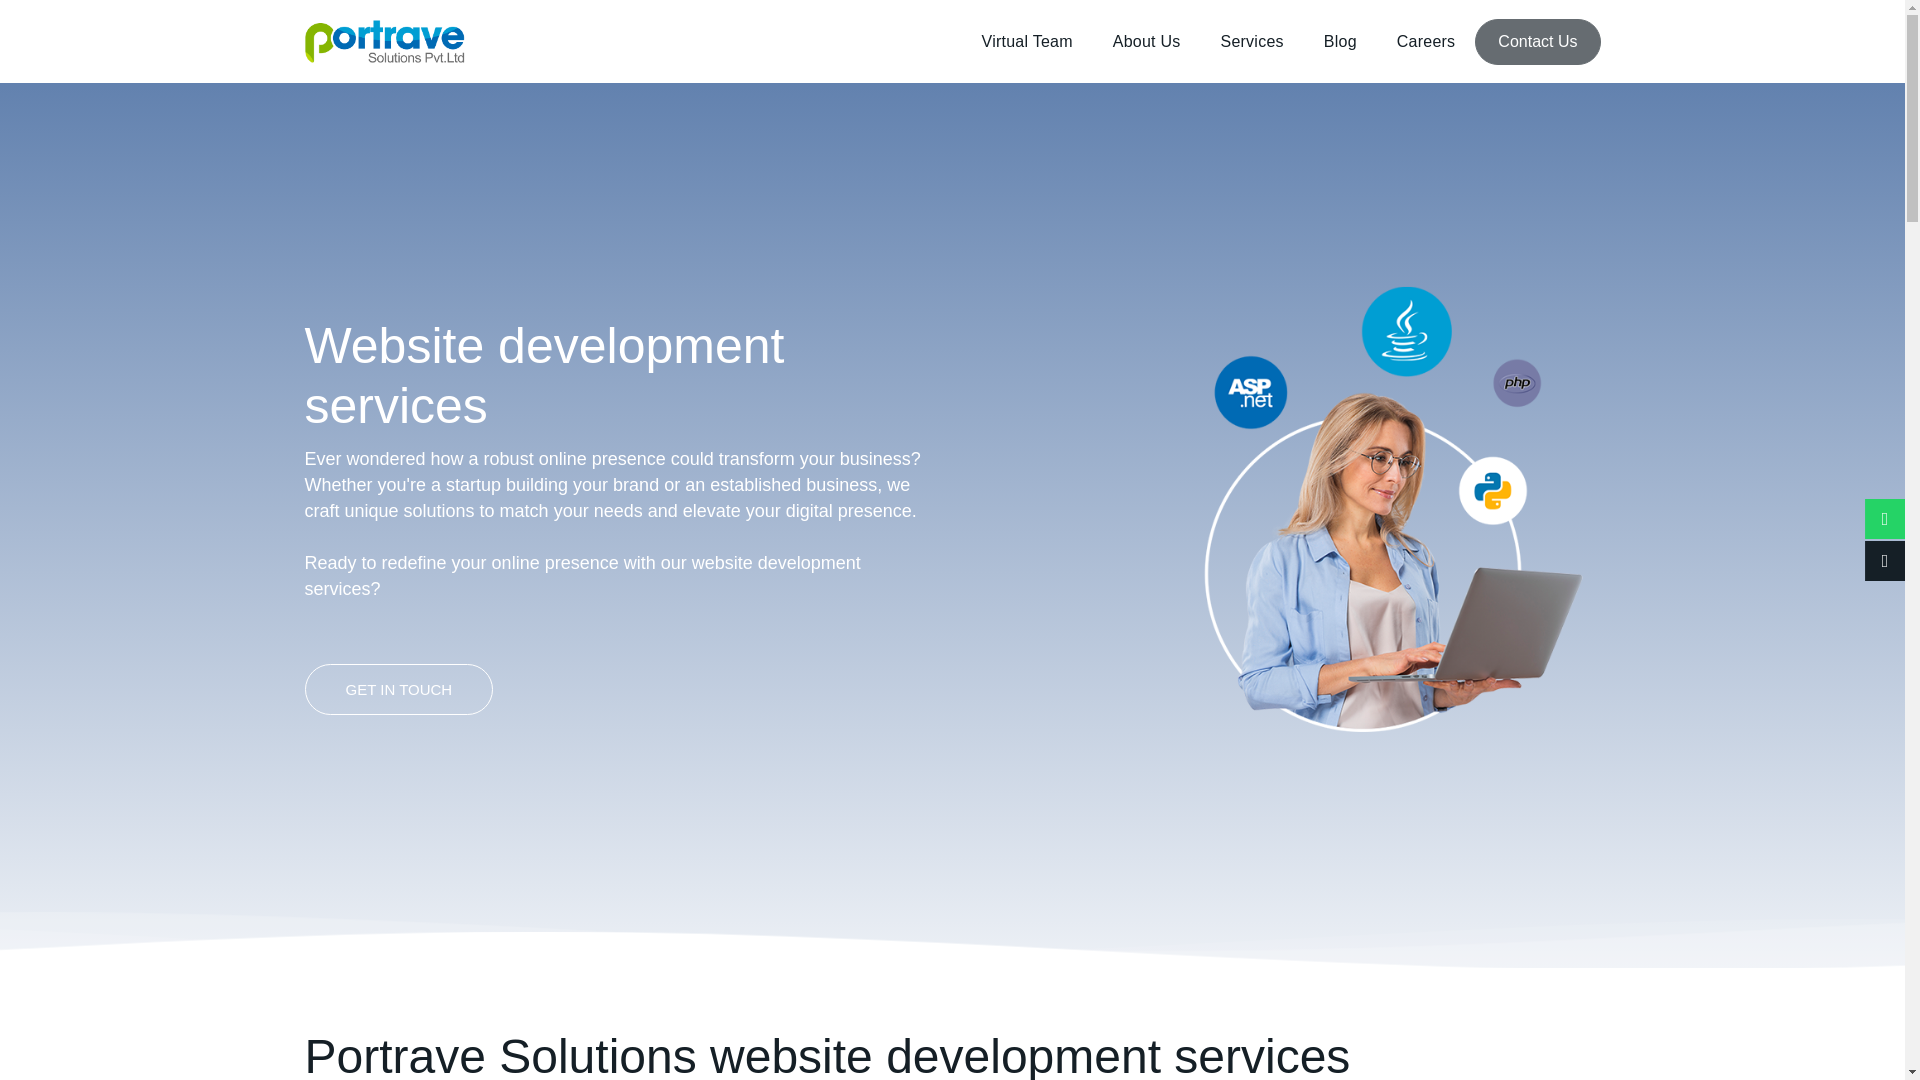  I want to click on GET IN TOUCH, so click(398, 689).